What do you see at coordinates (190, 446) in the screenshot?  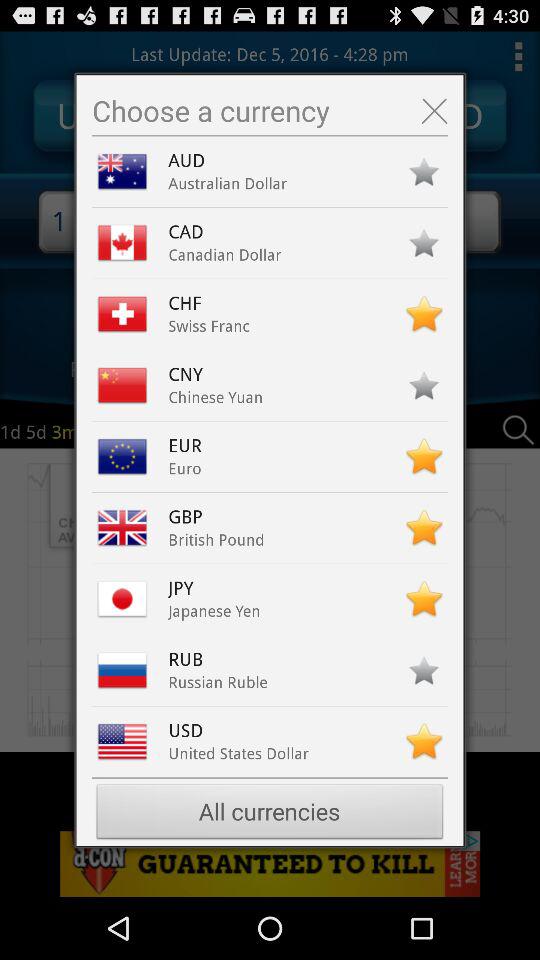 I see `turn on the icon above euro` at bounding box center [190, 446].